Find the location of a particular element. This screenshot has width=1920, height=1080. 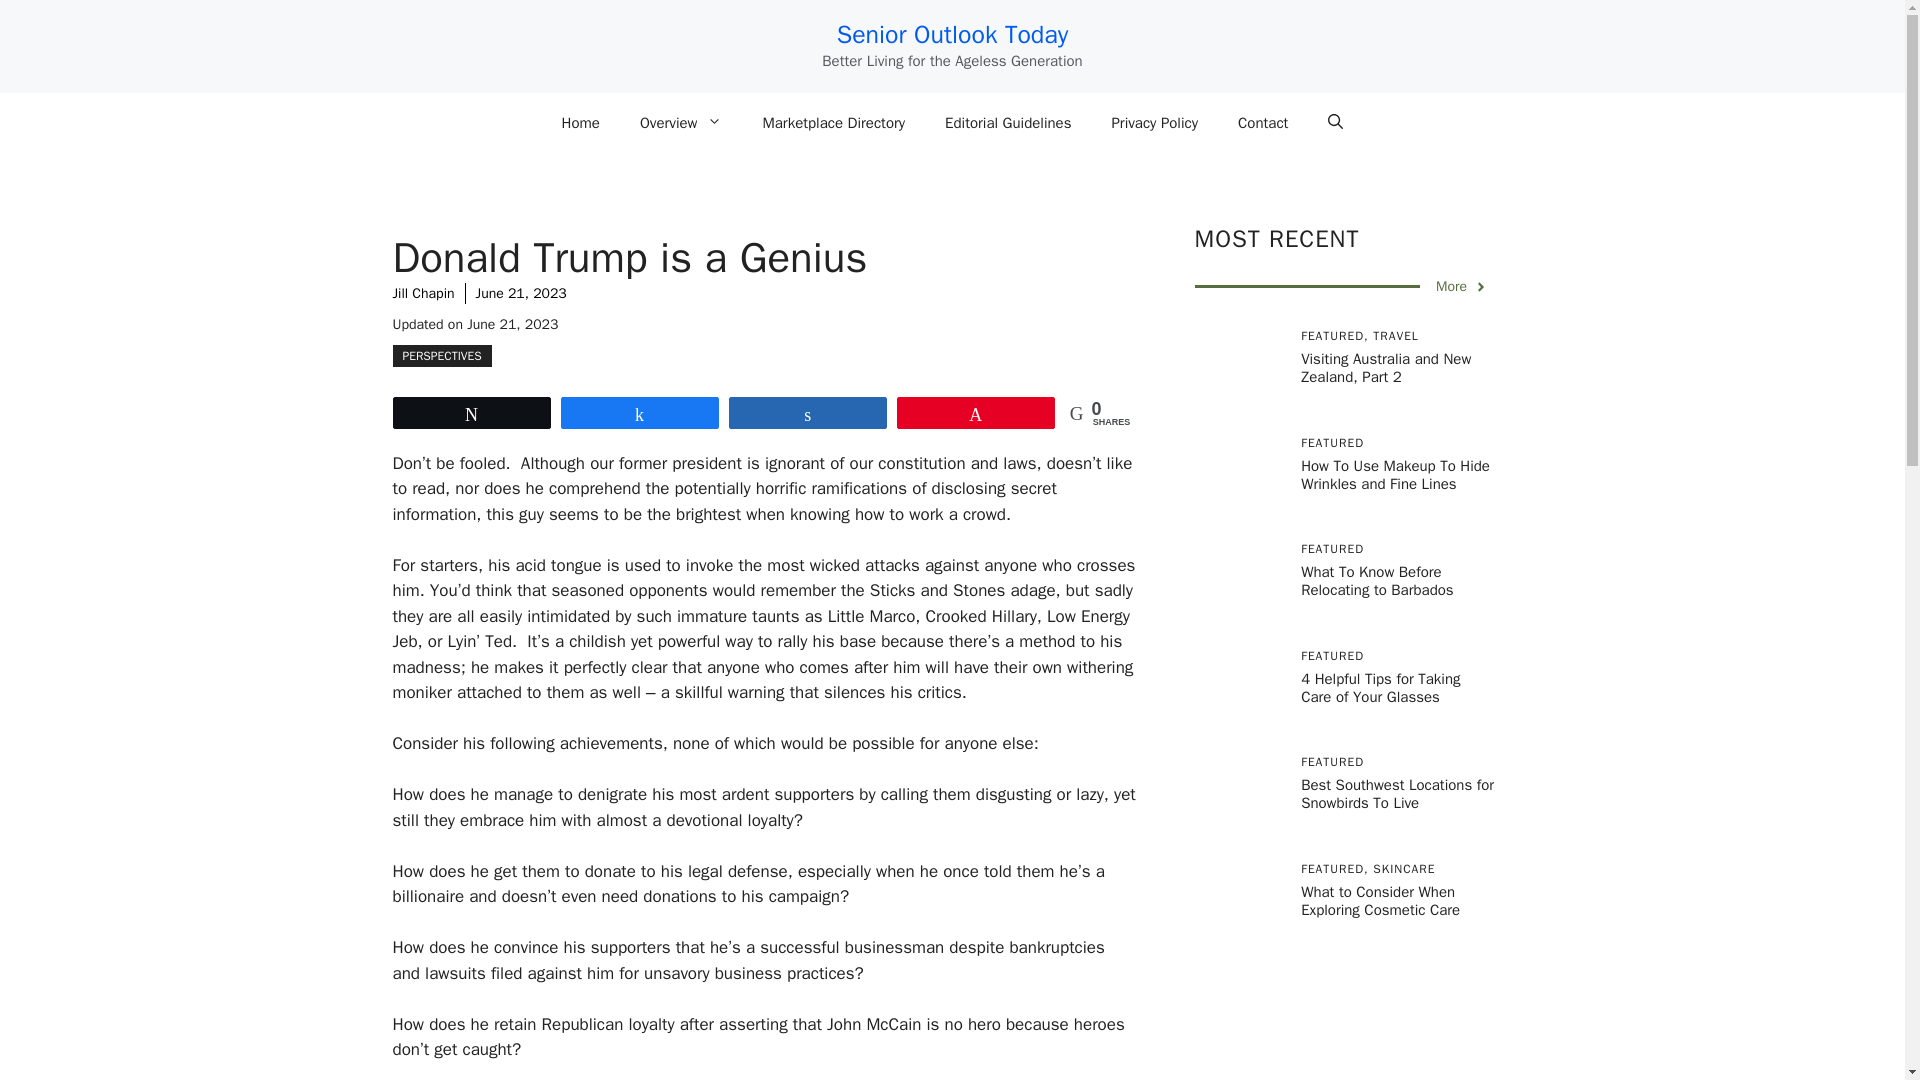

Senior Outlook Today is located at coordinates (953, 34).